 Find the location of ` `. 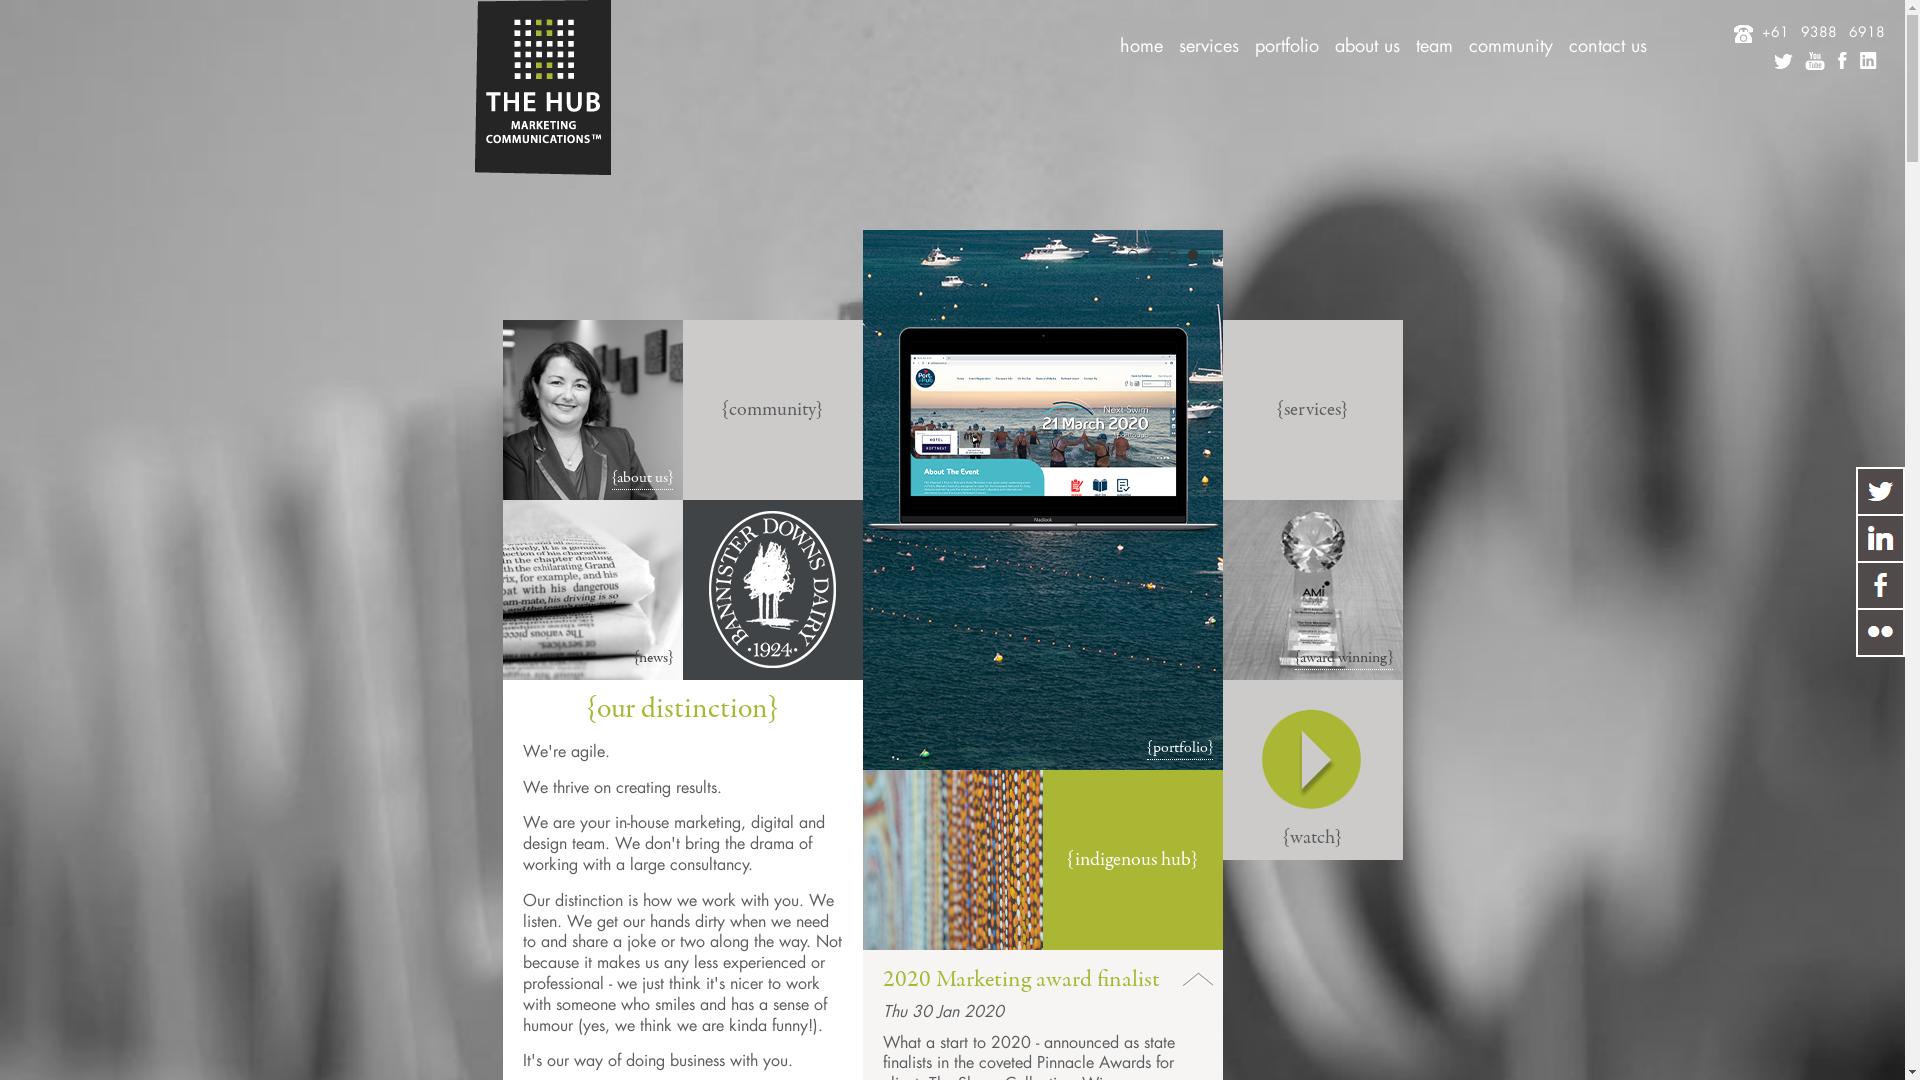

  is located at coordinates (1880, 538).